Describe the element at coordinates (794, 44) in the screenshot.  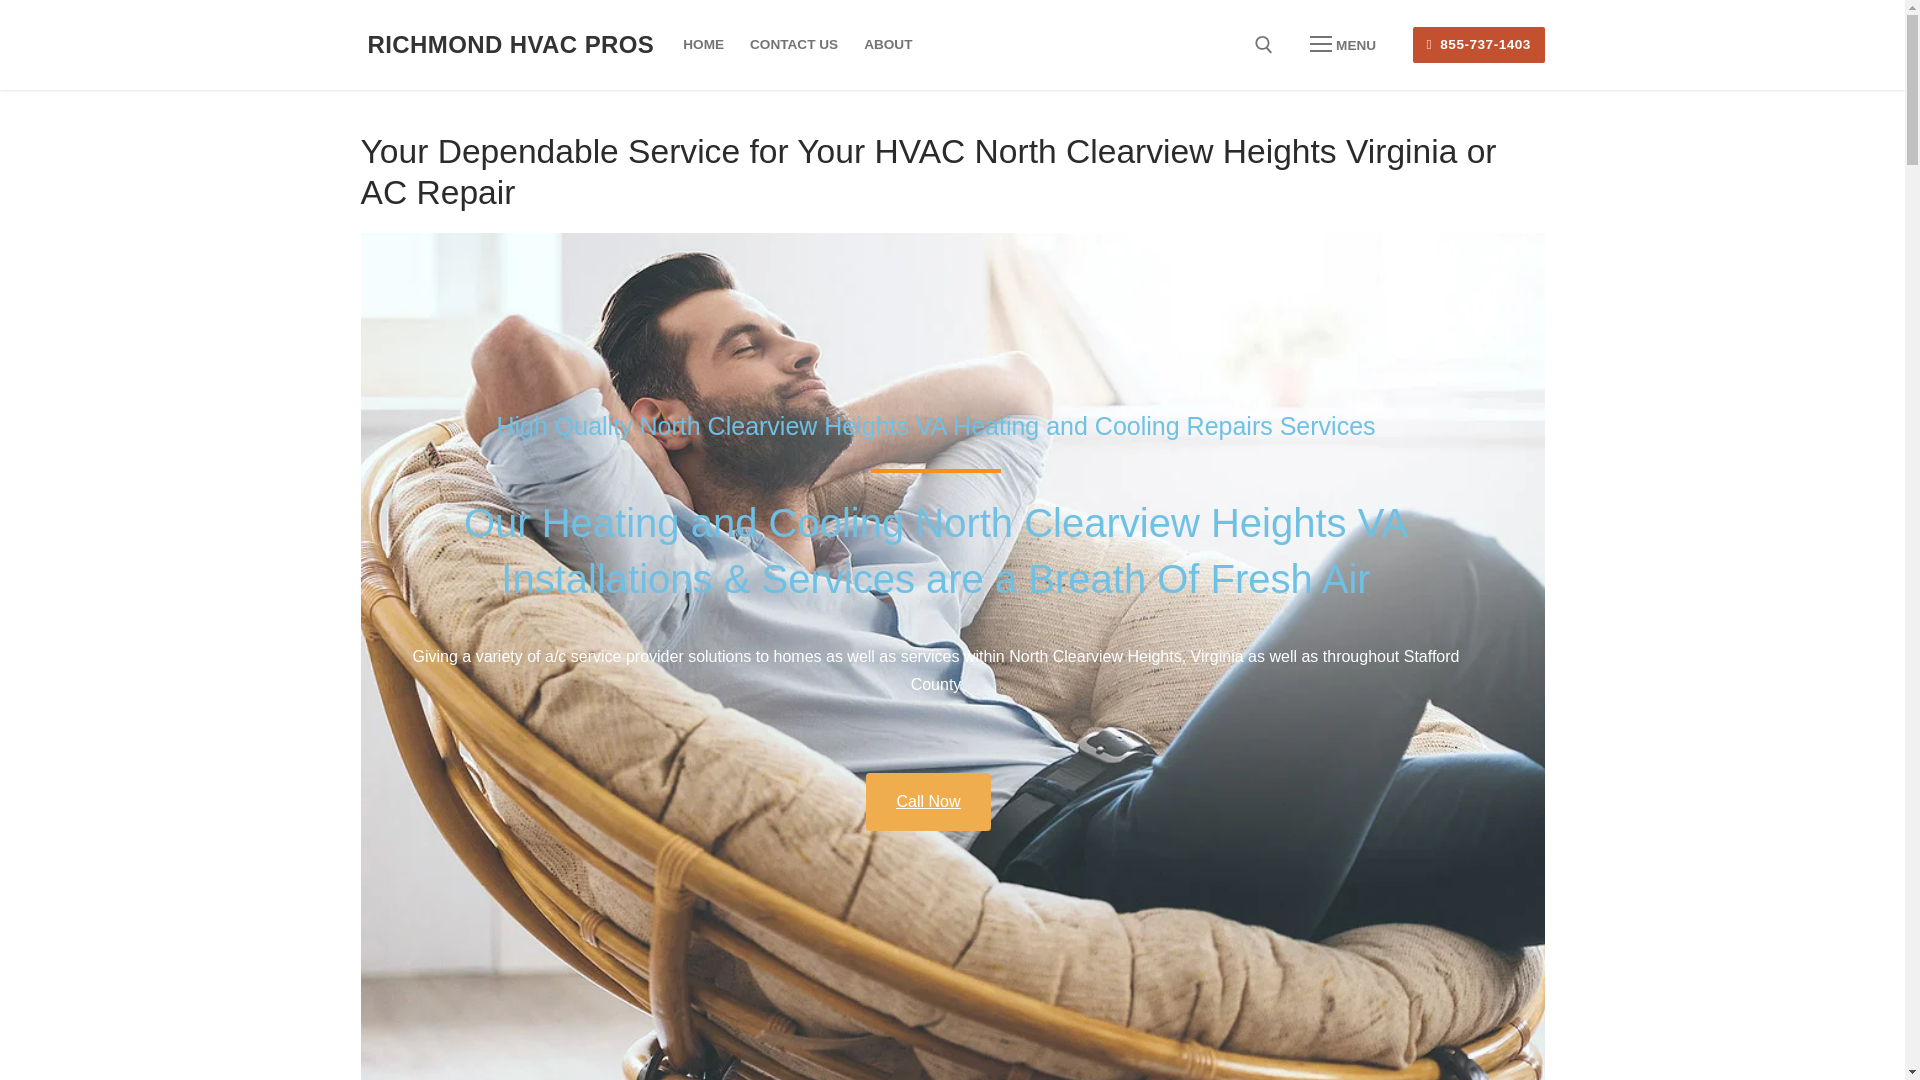
I see `CONTACT US` at that location.